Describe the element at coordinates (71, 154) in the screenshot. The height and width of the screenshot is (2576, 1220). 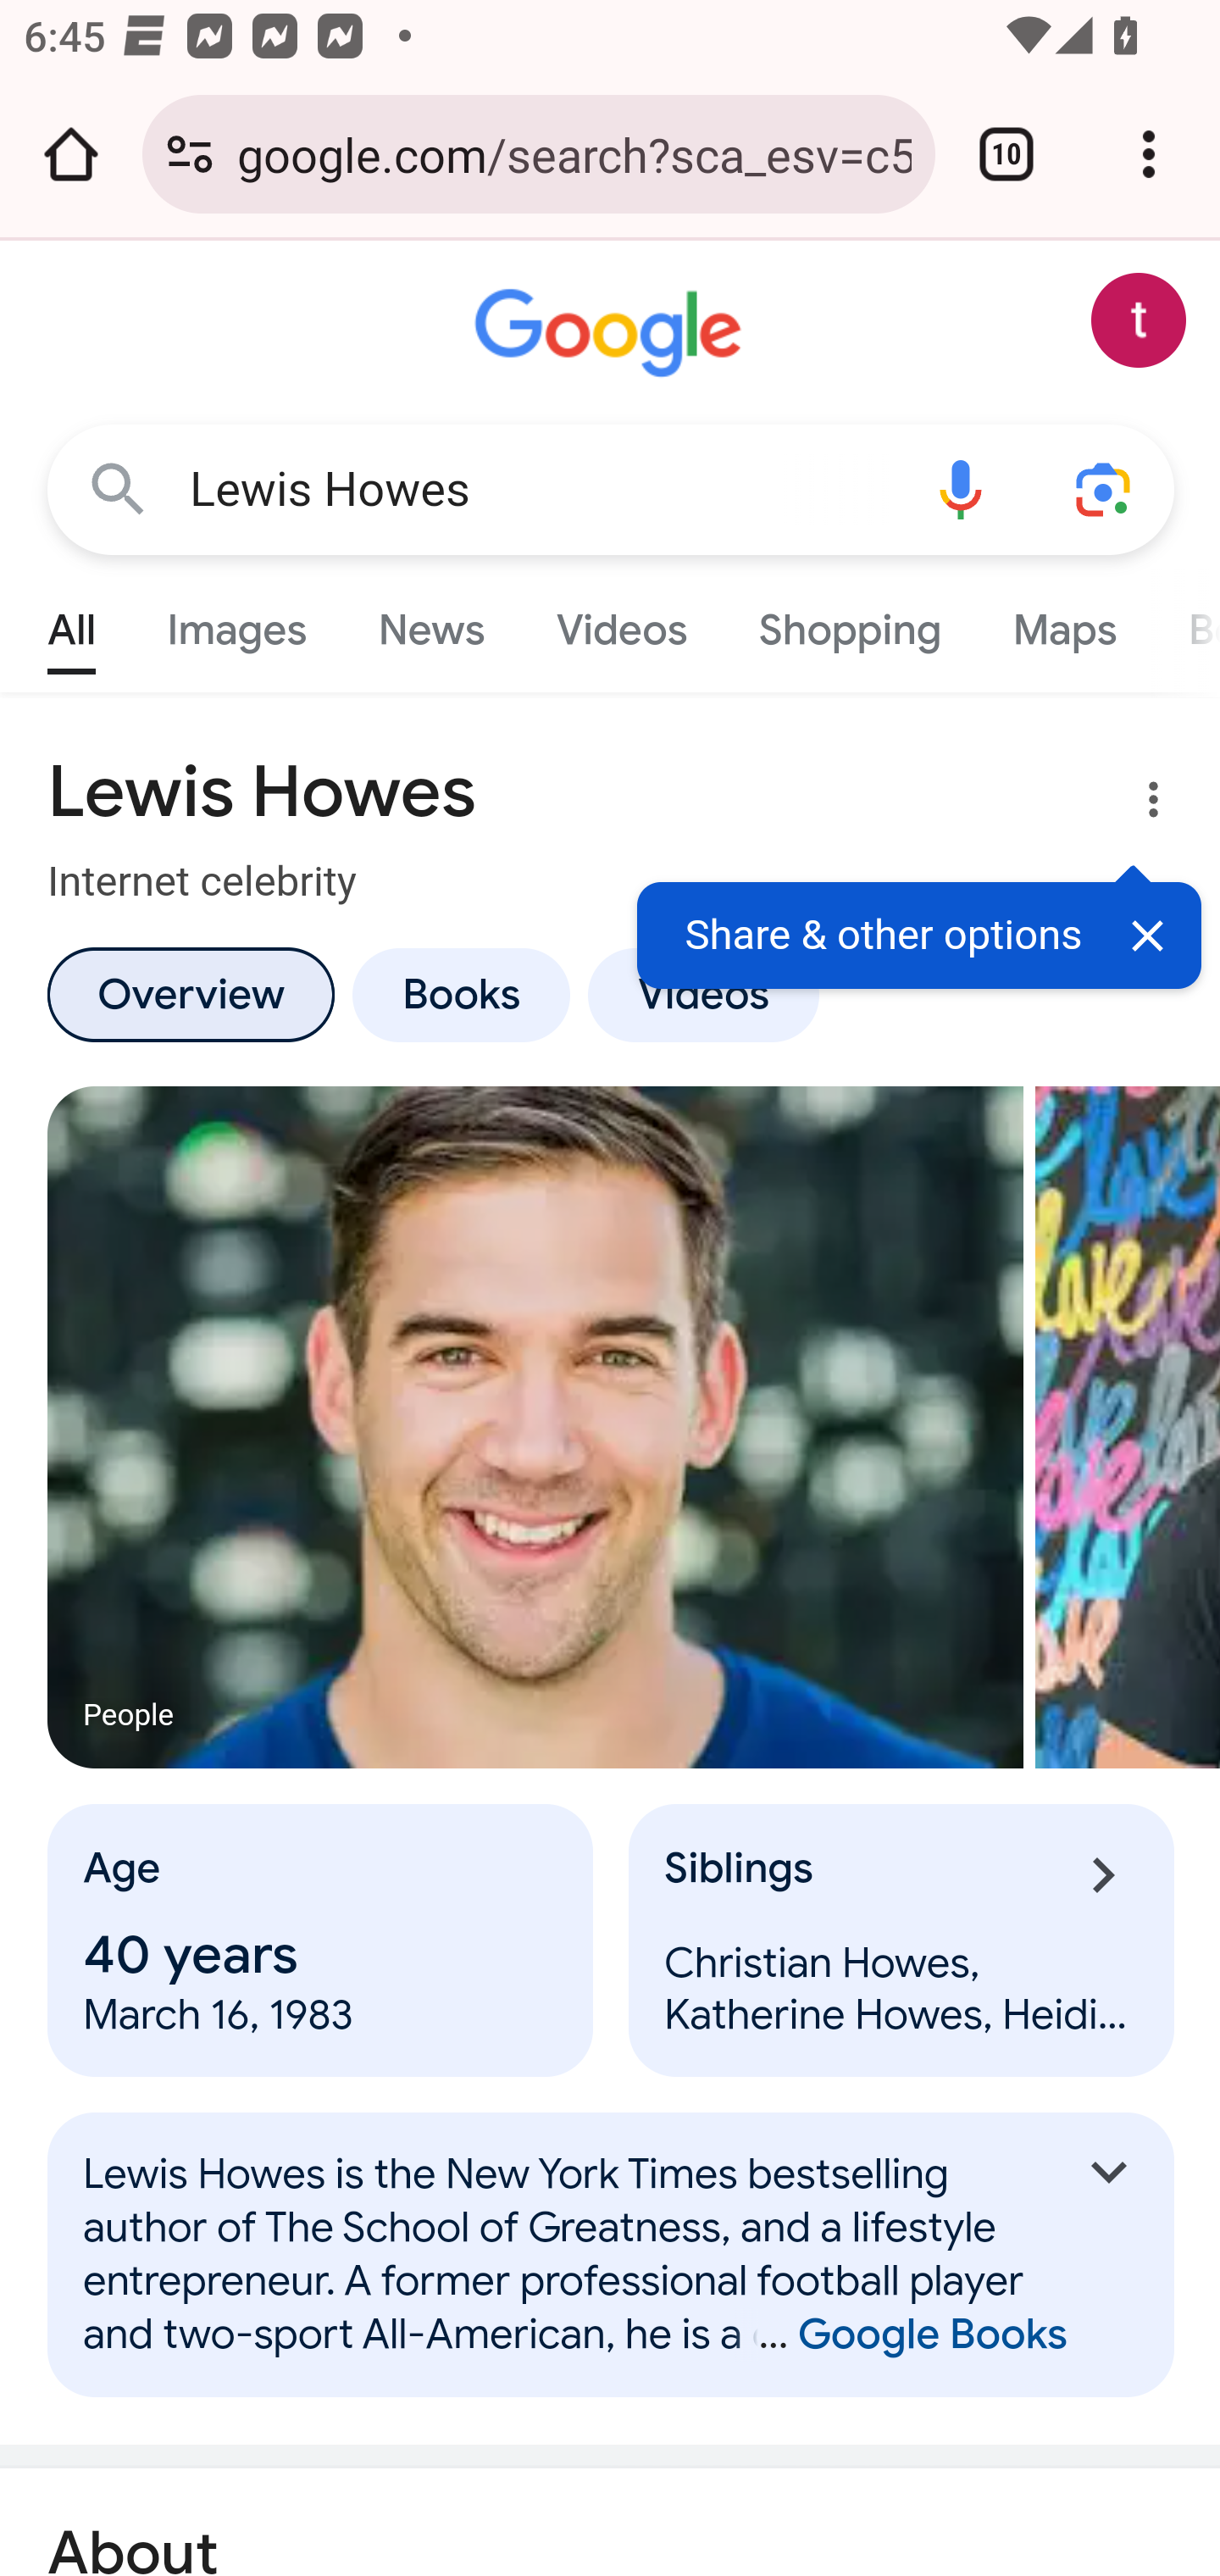
I see `Open the home page` at that location.